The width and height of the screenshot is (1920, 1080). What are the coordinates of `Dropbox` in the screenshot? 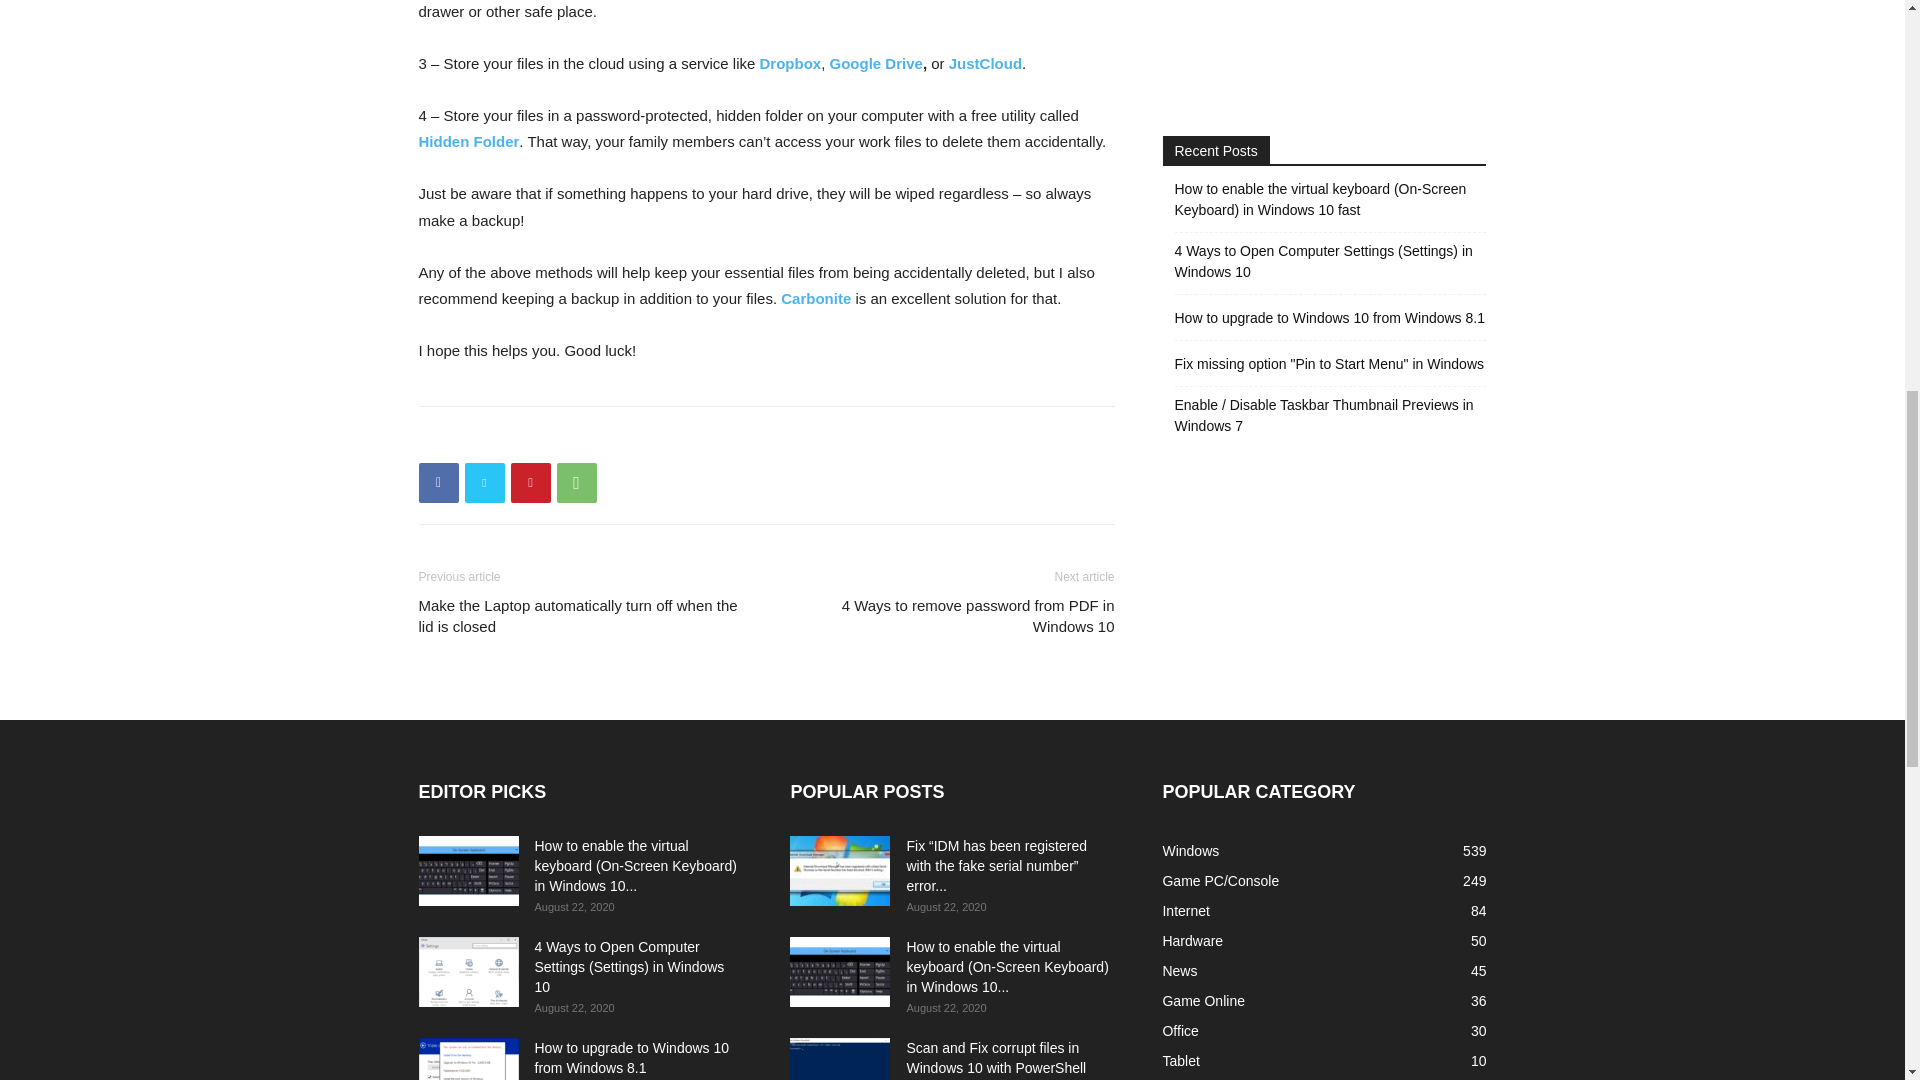 It's located at (790, 64).